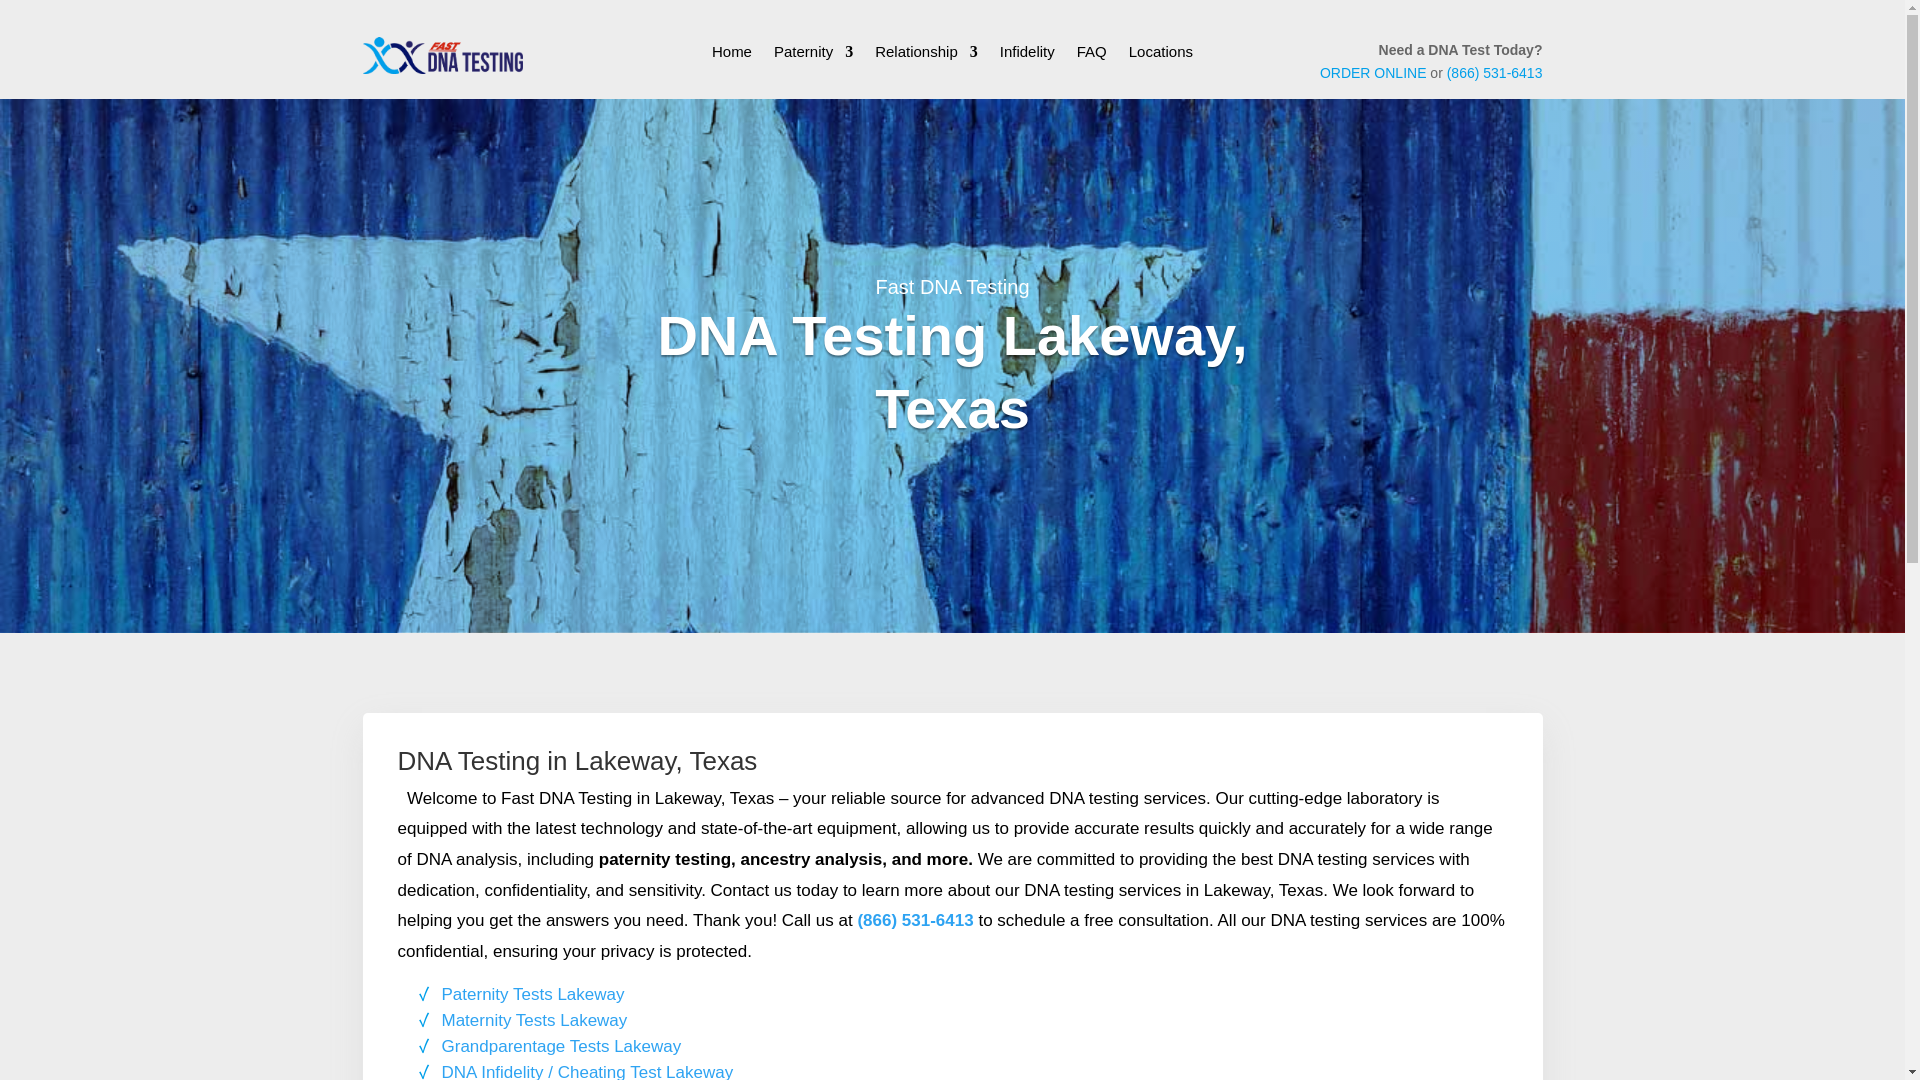 Image resolution: width=1920 pixels, height=1080 pixels. Describe the element at coordinates (533, 994) in the screenshot. I see `Paternity Tests Lakeway` at that location.